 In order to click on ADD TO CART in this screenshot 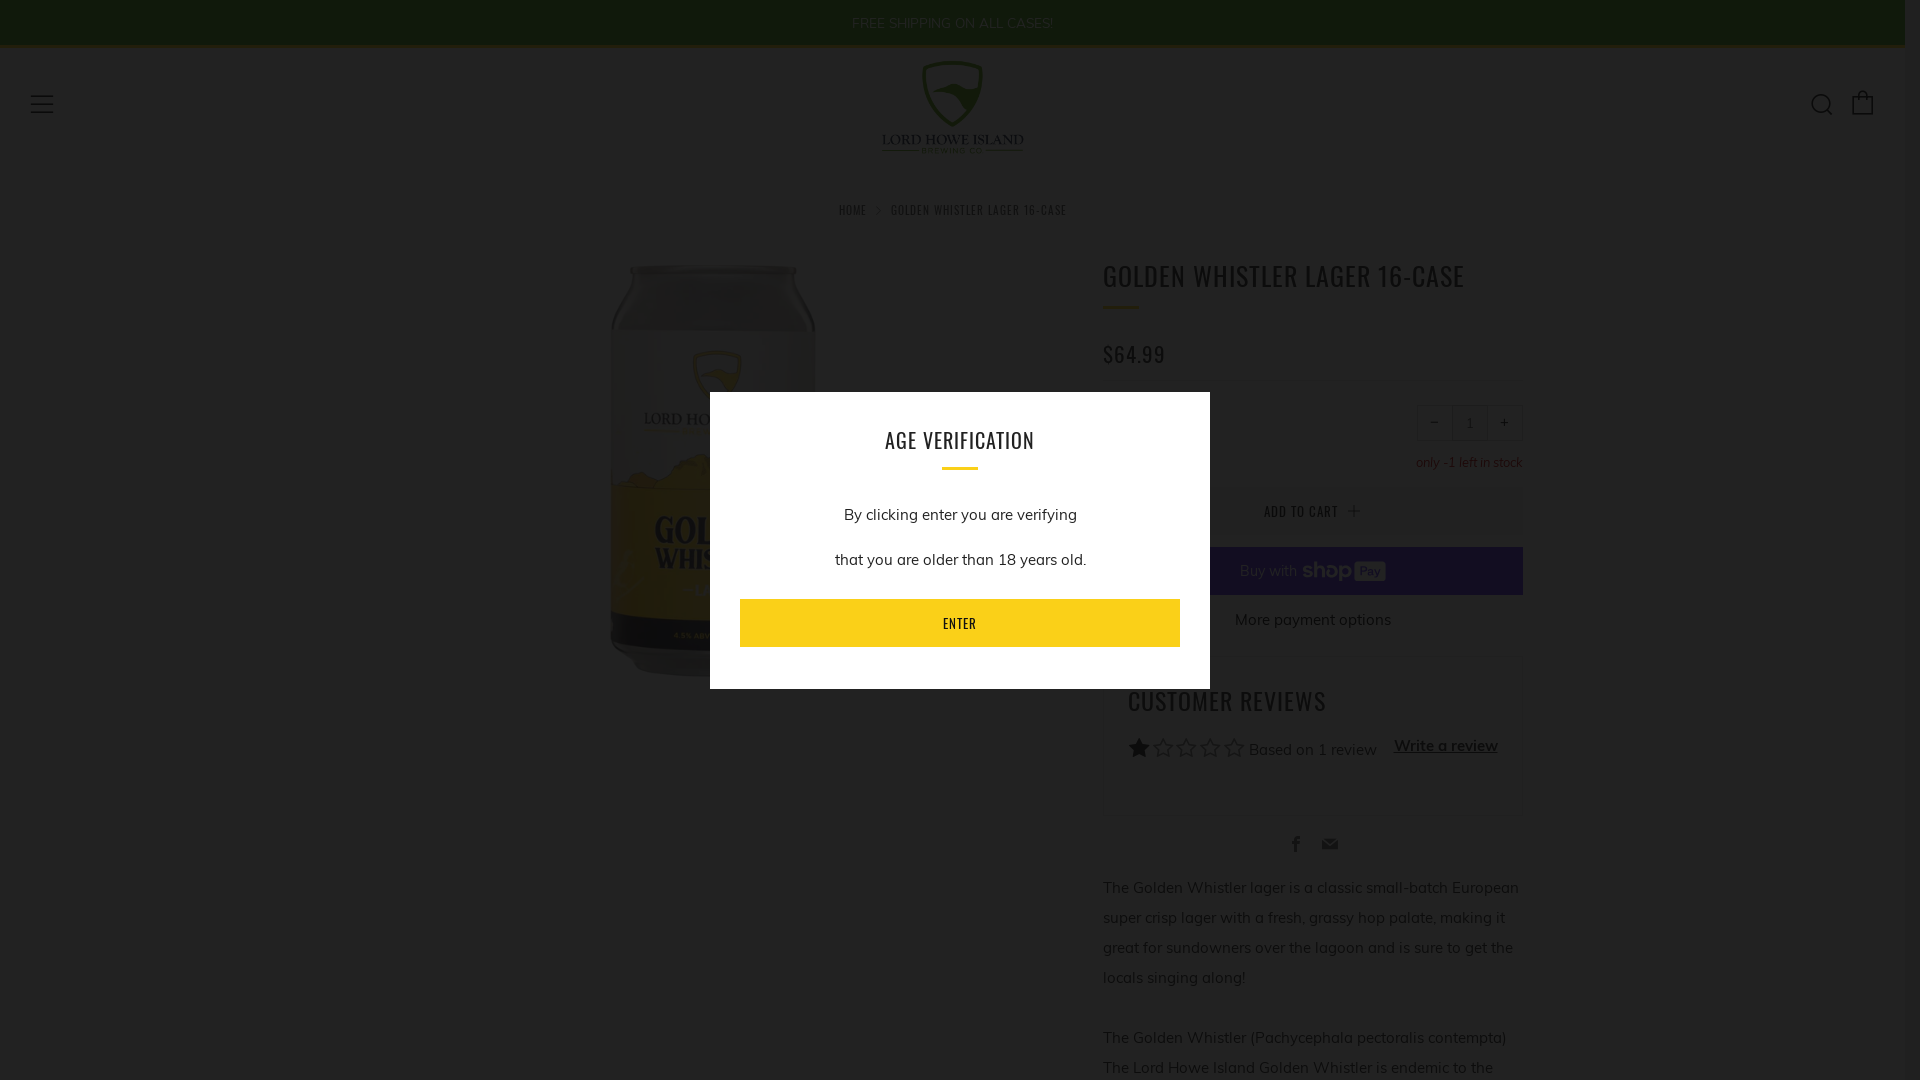, I will do `click(1312, 511)`.